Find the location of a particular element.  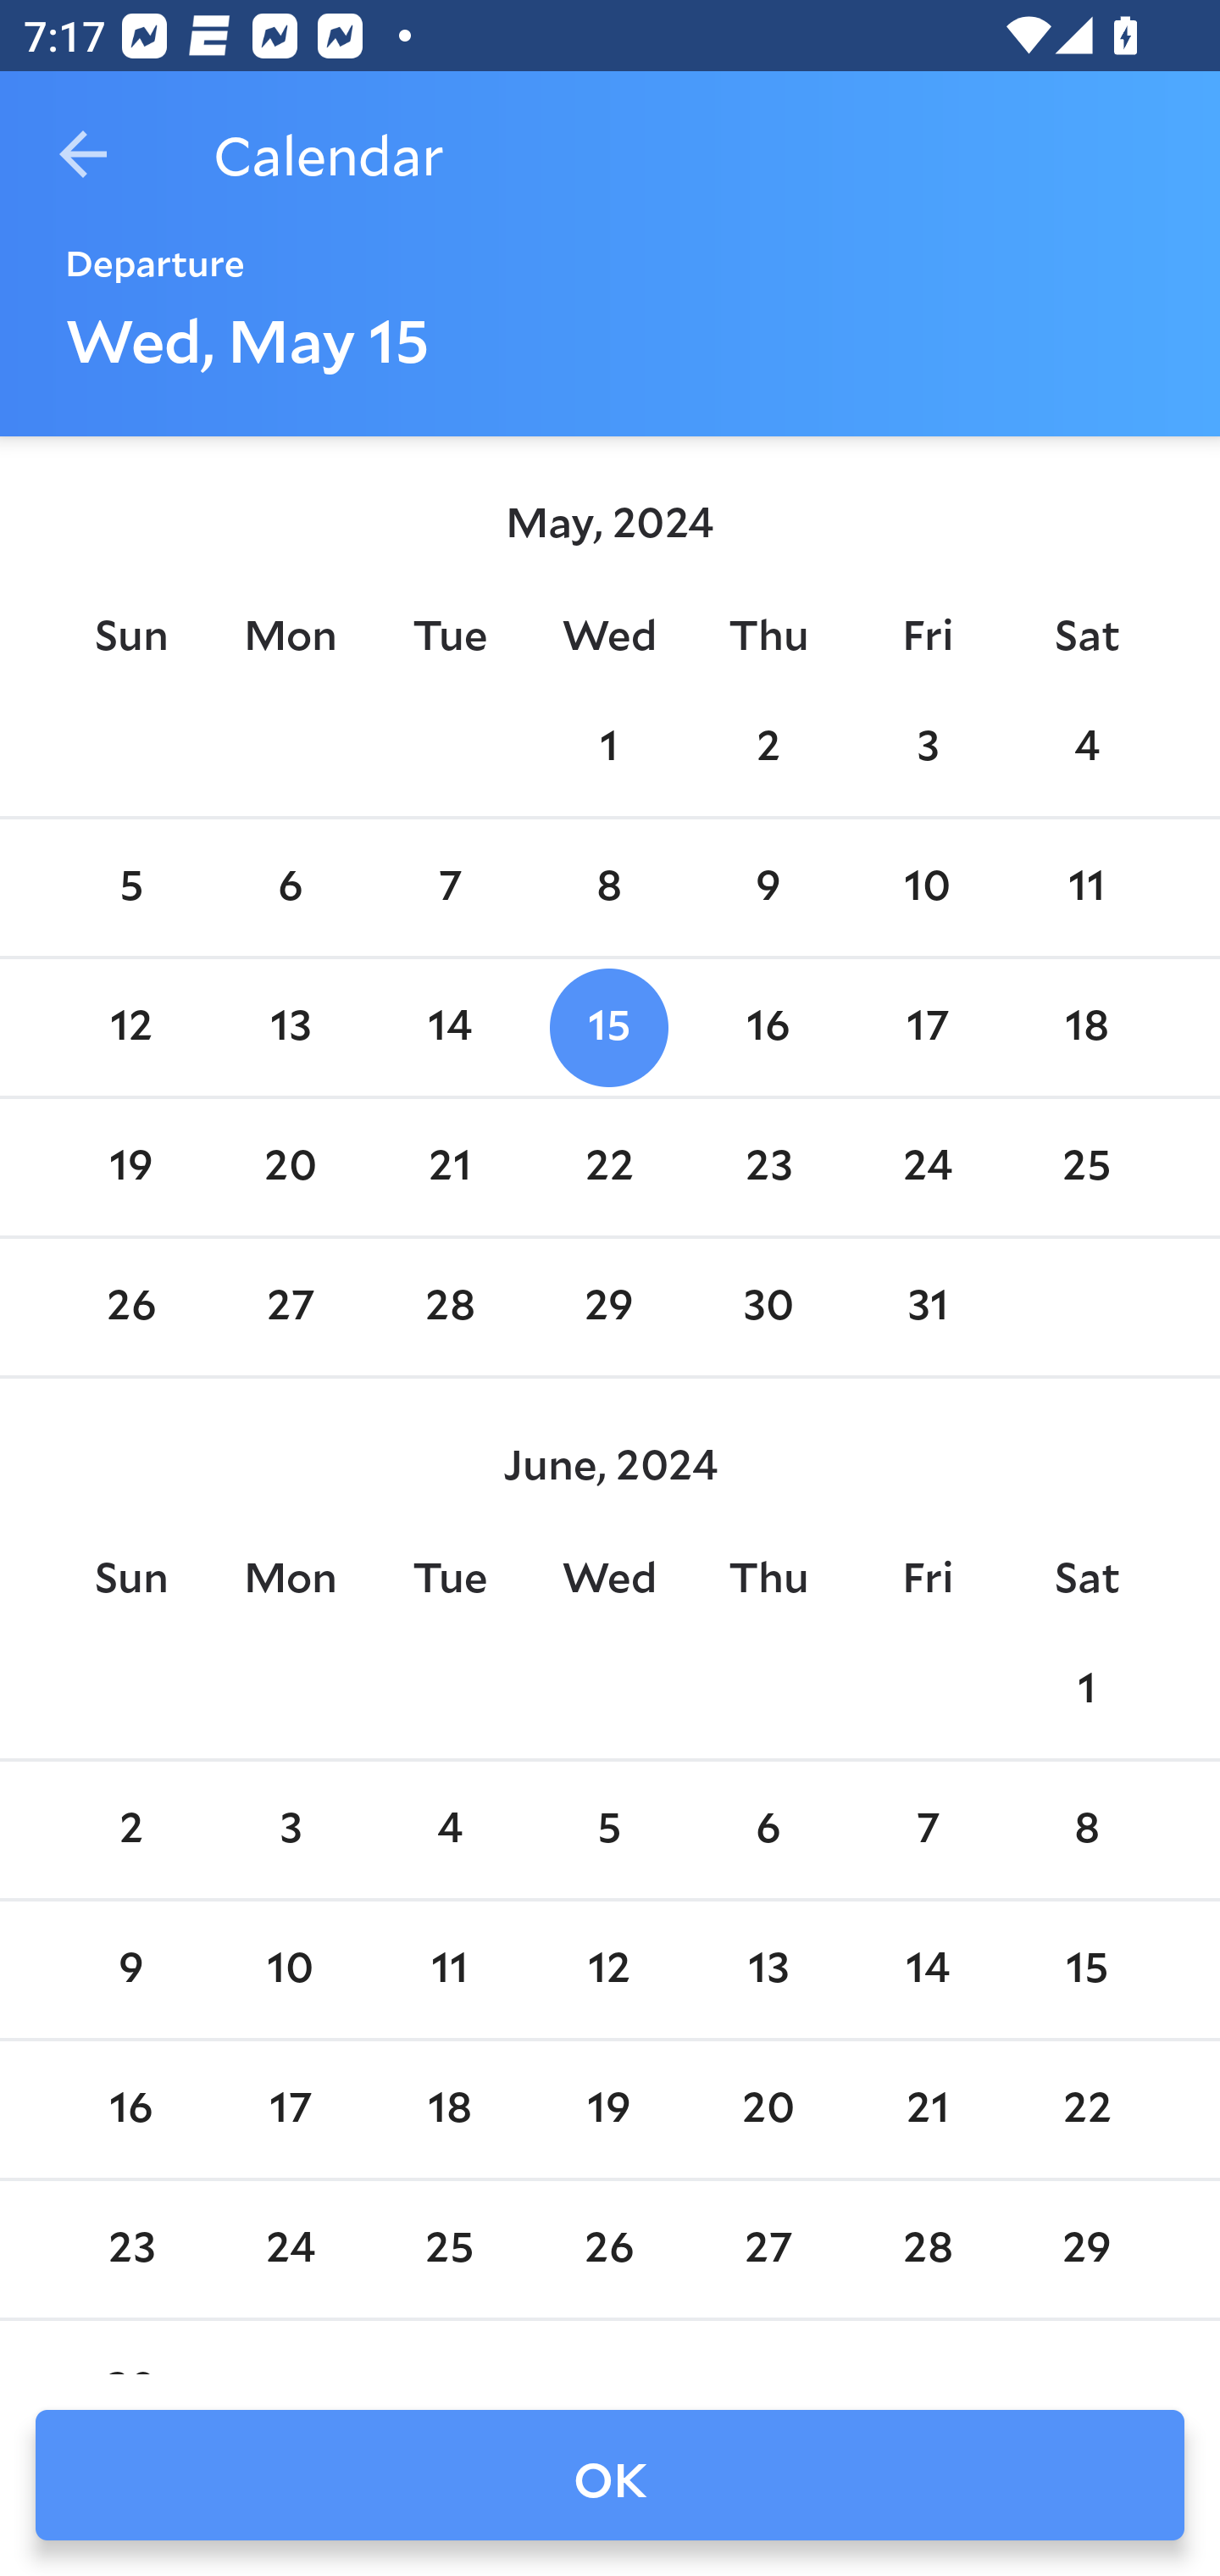

29 is located at coordinates (609, 1308).